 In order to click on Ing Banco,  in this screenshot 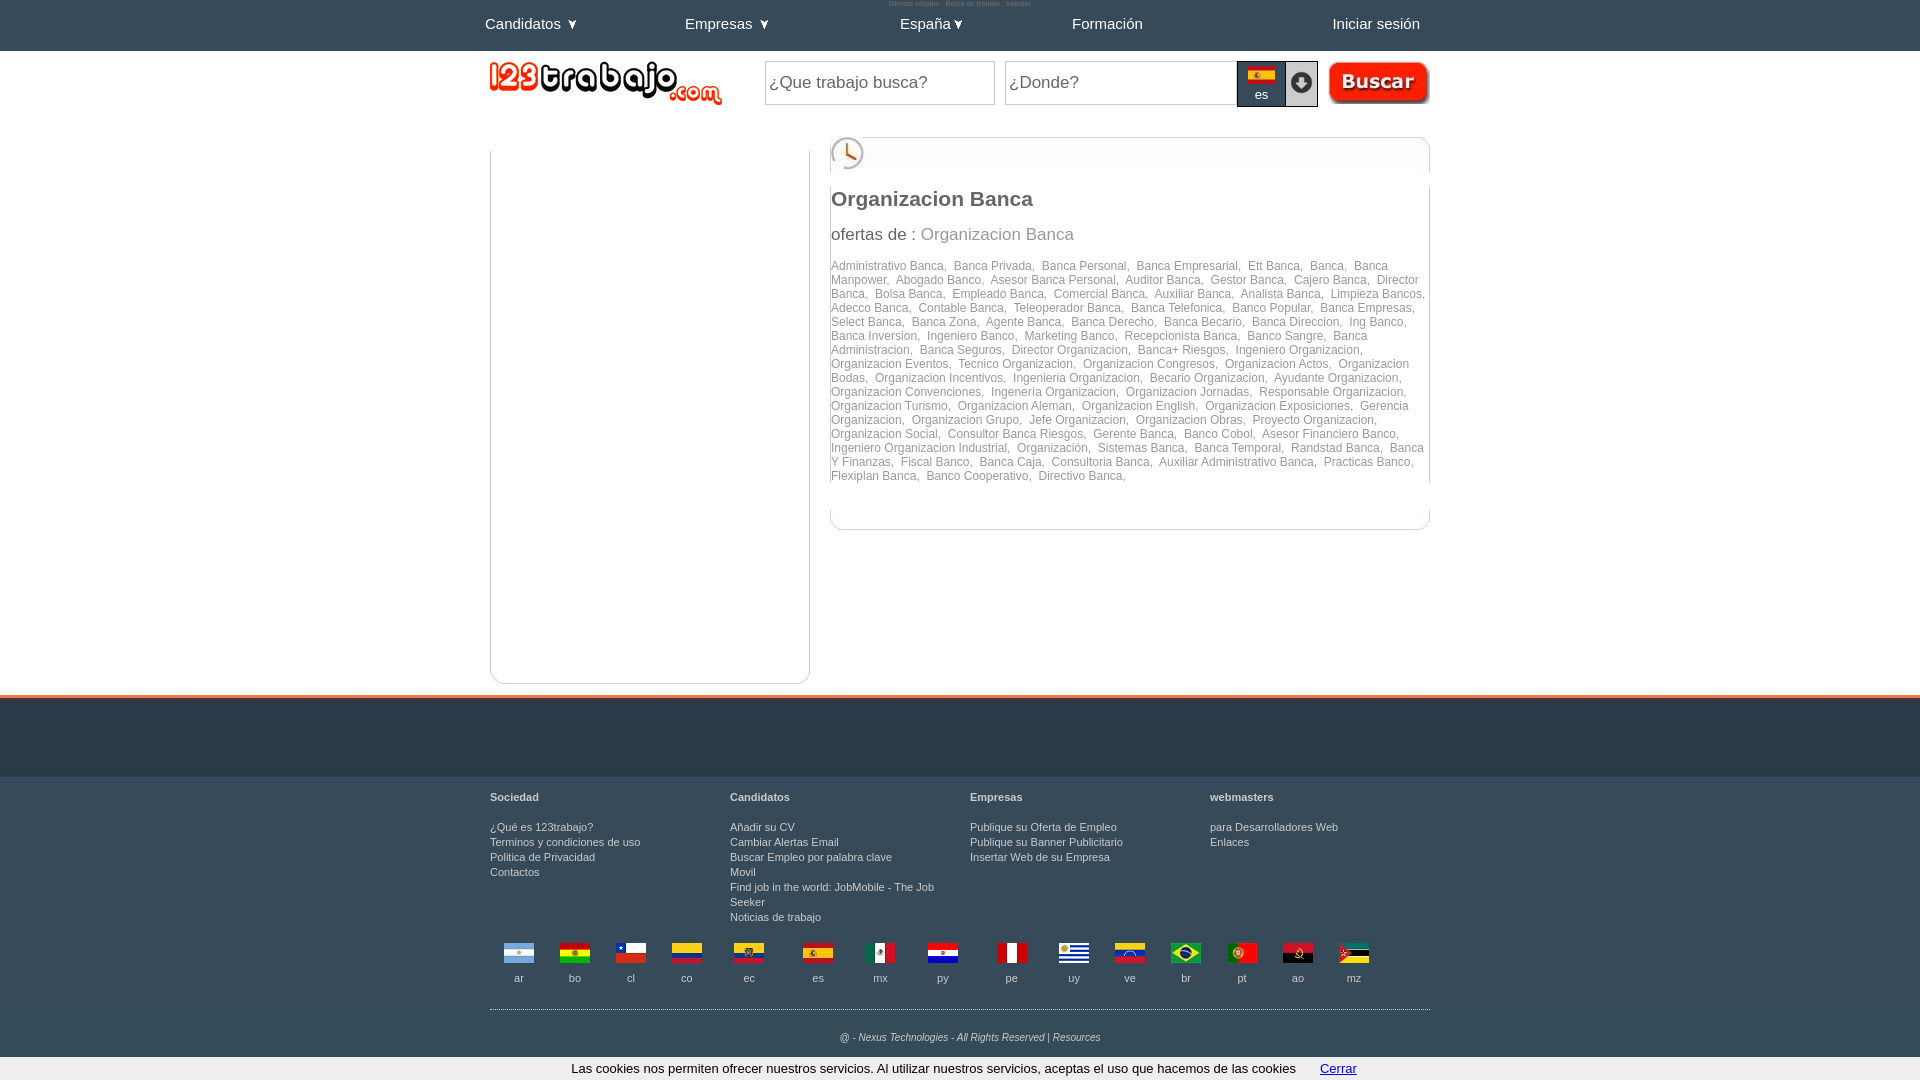, I will do `click(1380, 322)`.